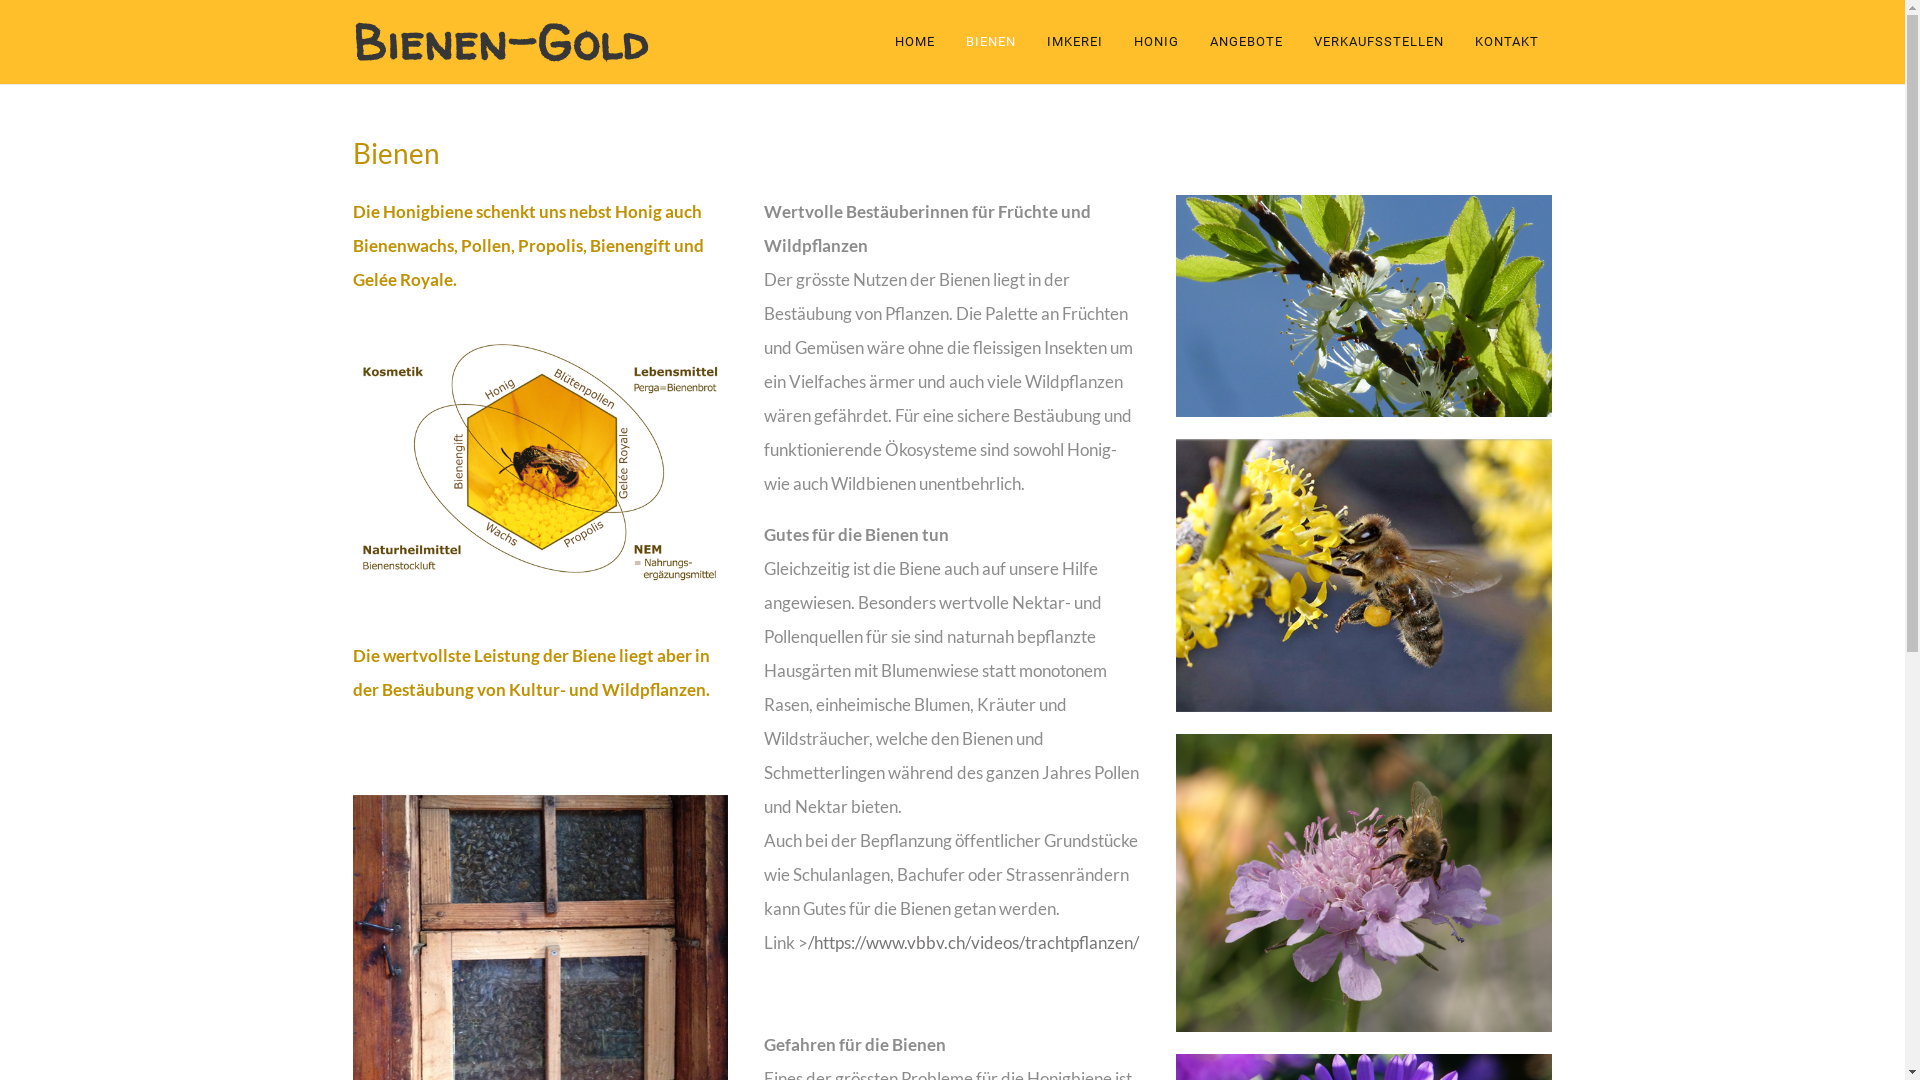 This screenshot has width=1920, height=1080. Describe the element at coordinates (1506, 42) in the screenshot. I see `KONTAKT` at that location.